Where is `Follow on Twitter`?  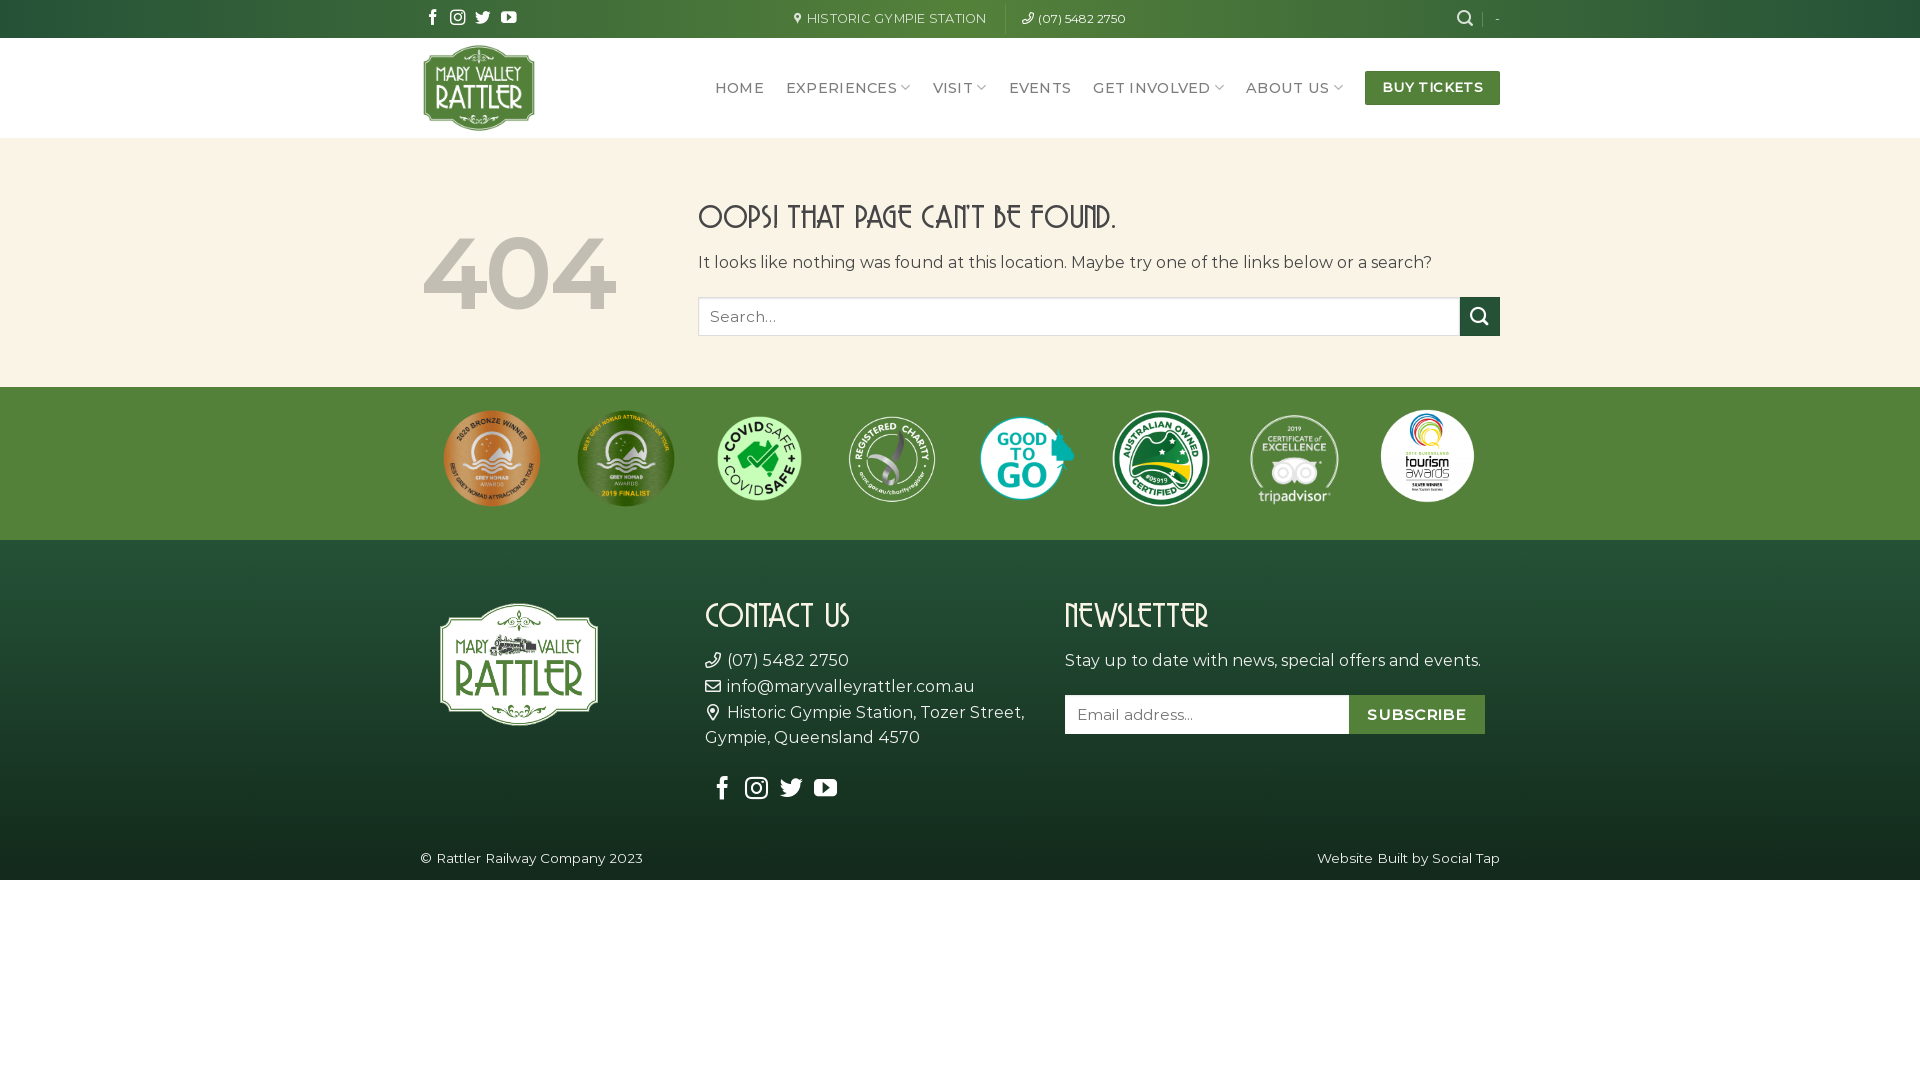
Follow on Twitter is located at coordinates (792, 790).